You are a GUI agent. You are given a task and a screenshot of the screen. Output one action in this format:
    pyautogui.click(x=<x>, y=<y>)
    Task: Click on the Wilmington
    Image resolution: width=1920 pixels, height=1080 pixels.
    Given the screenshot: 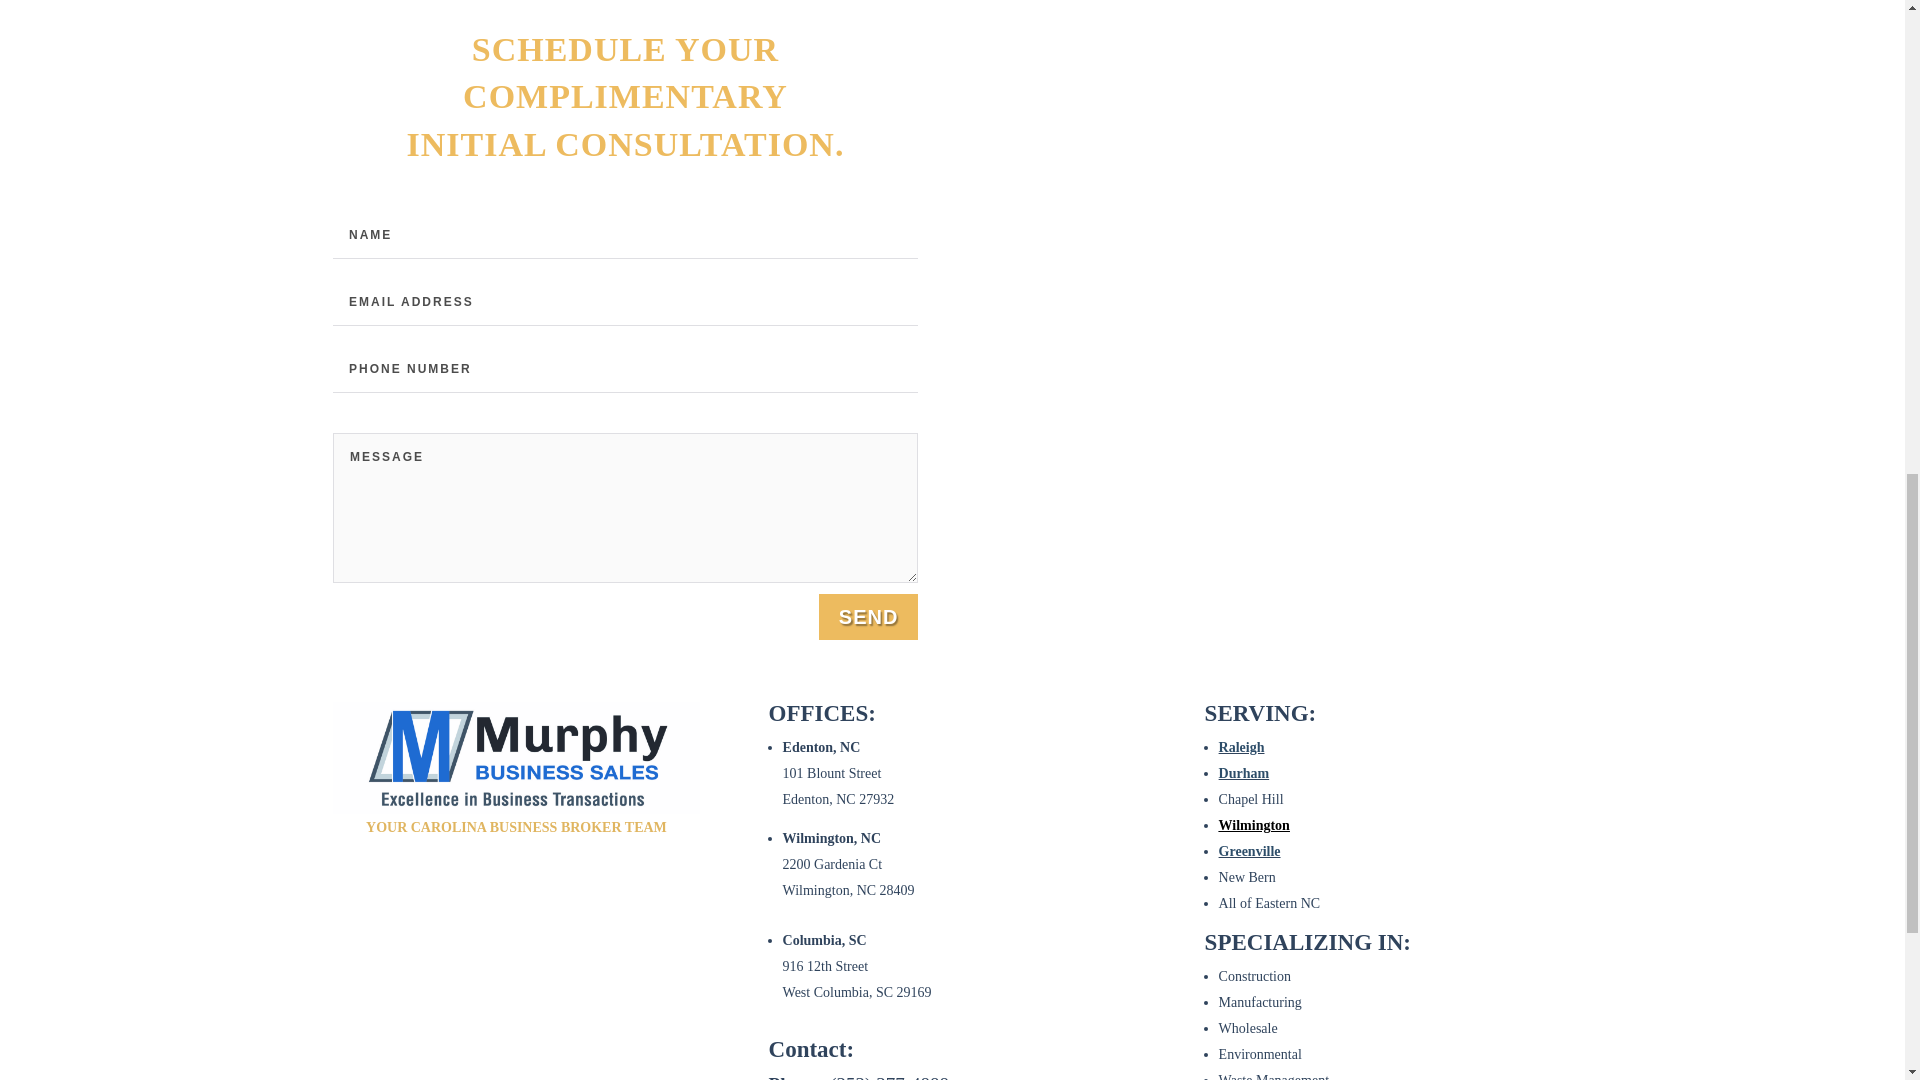 What is the action you would take?
    pyautogui.click(x=1254, y=824)
    